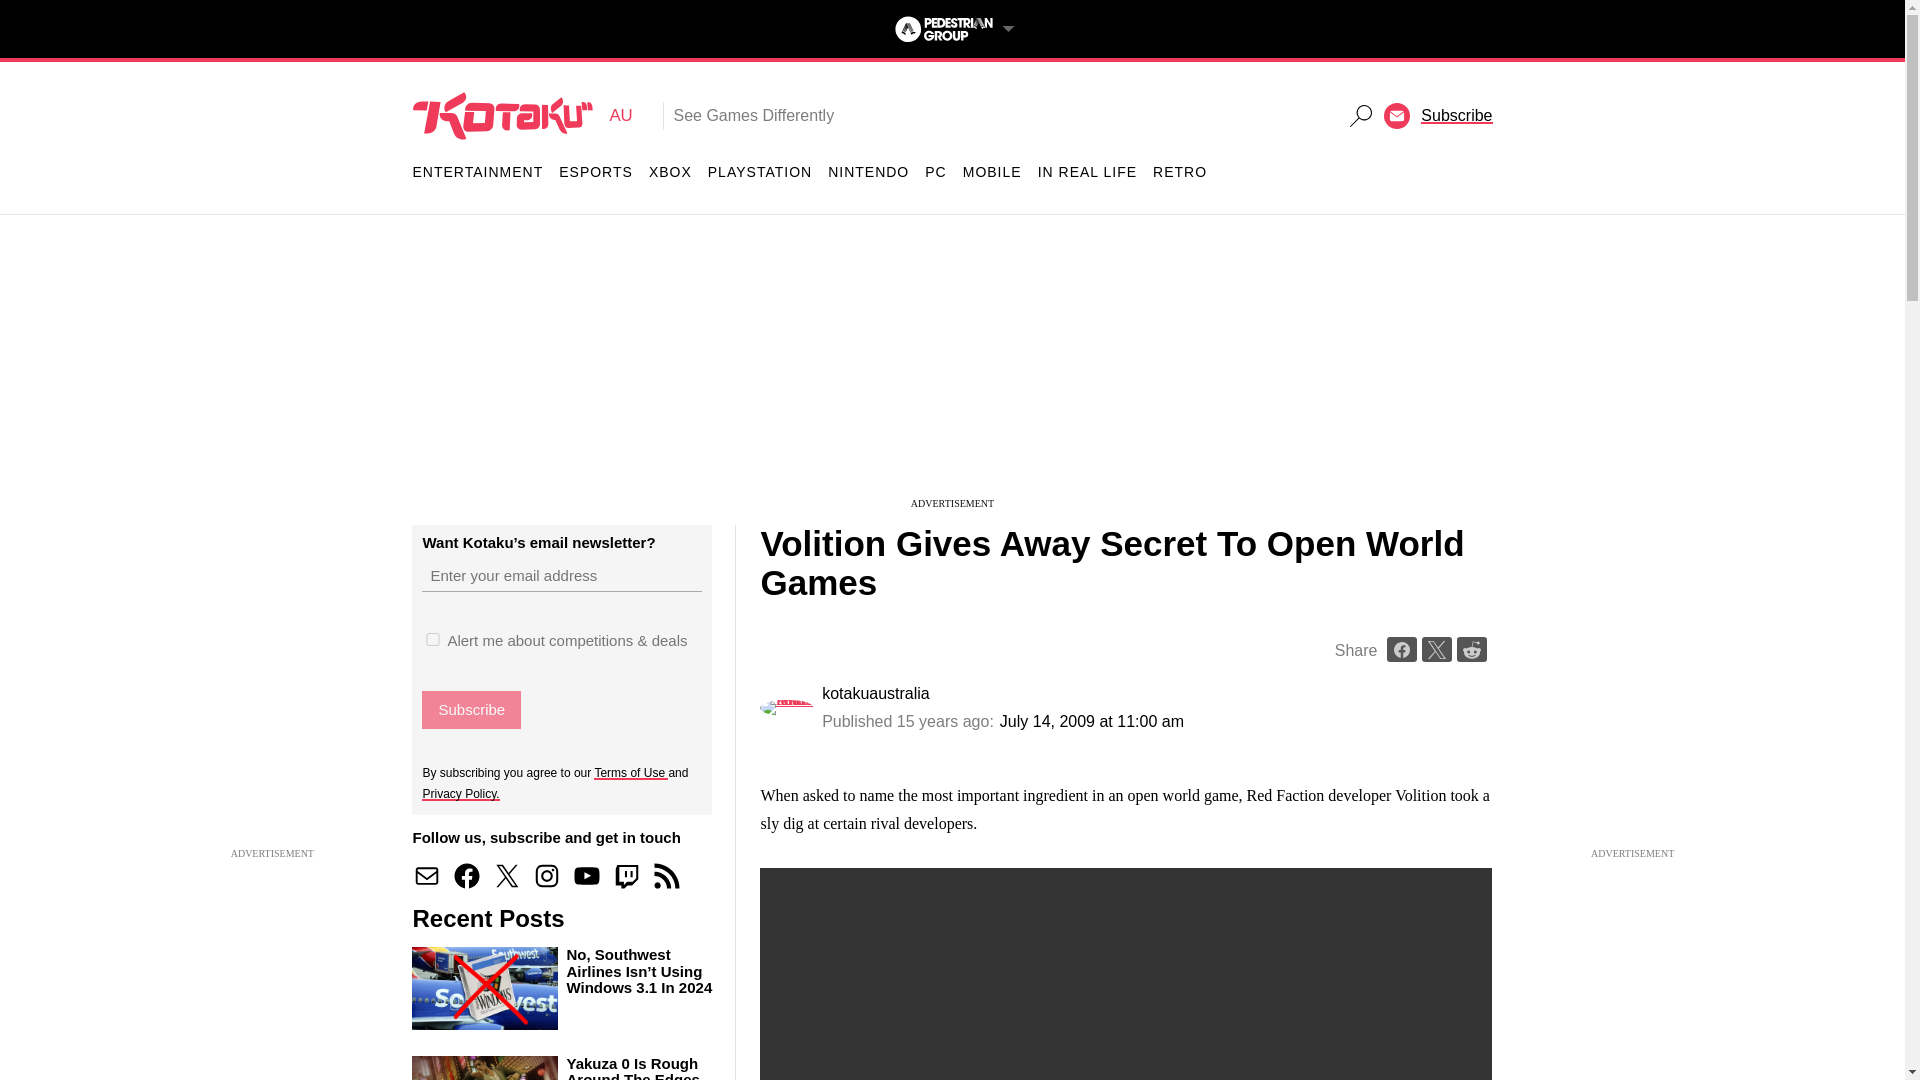 The height and width of the screenshot is (1080, 1920). What do you see at coordinates (466, 876) in the screenshot?
I see `feed` at bounding box center [466, 876].